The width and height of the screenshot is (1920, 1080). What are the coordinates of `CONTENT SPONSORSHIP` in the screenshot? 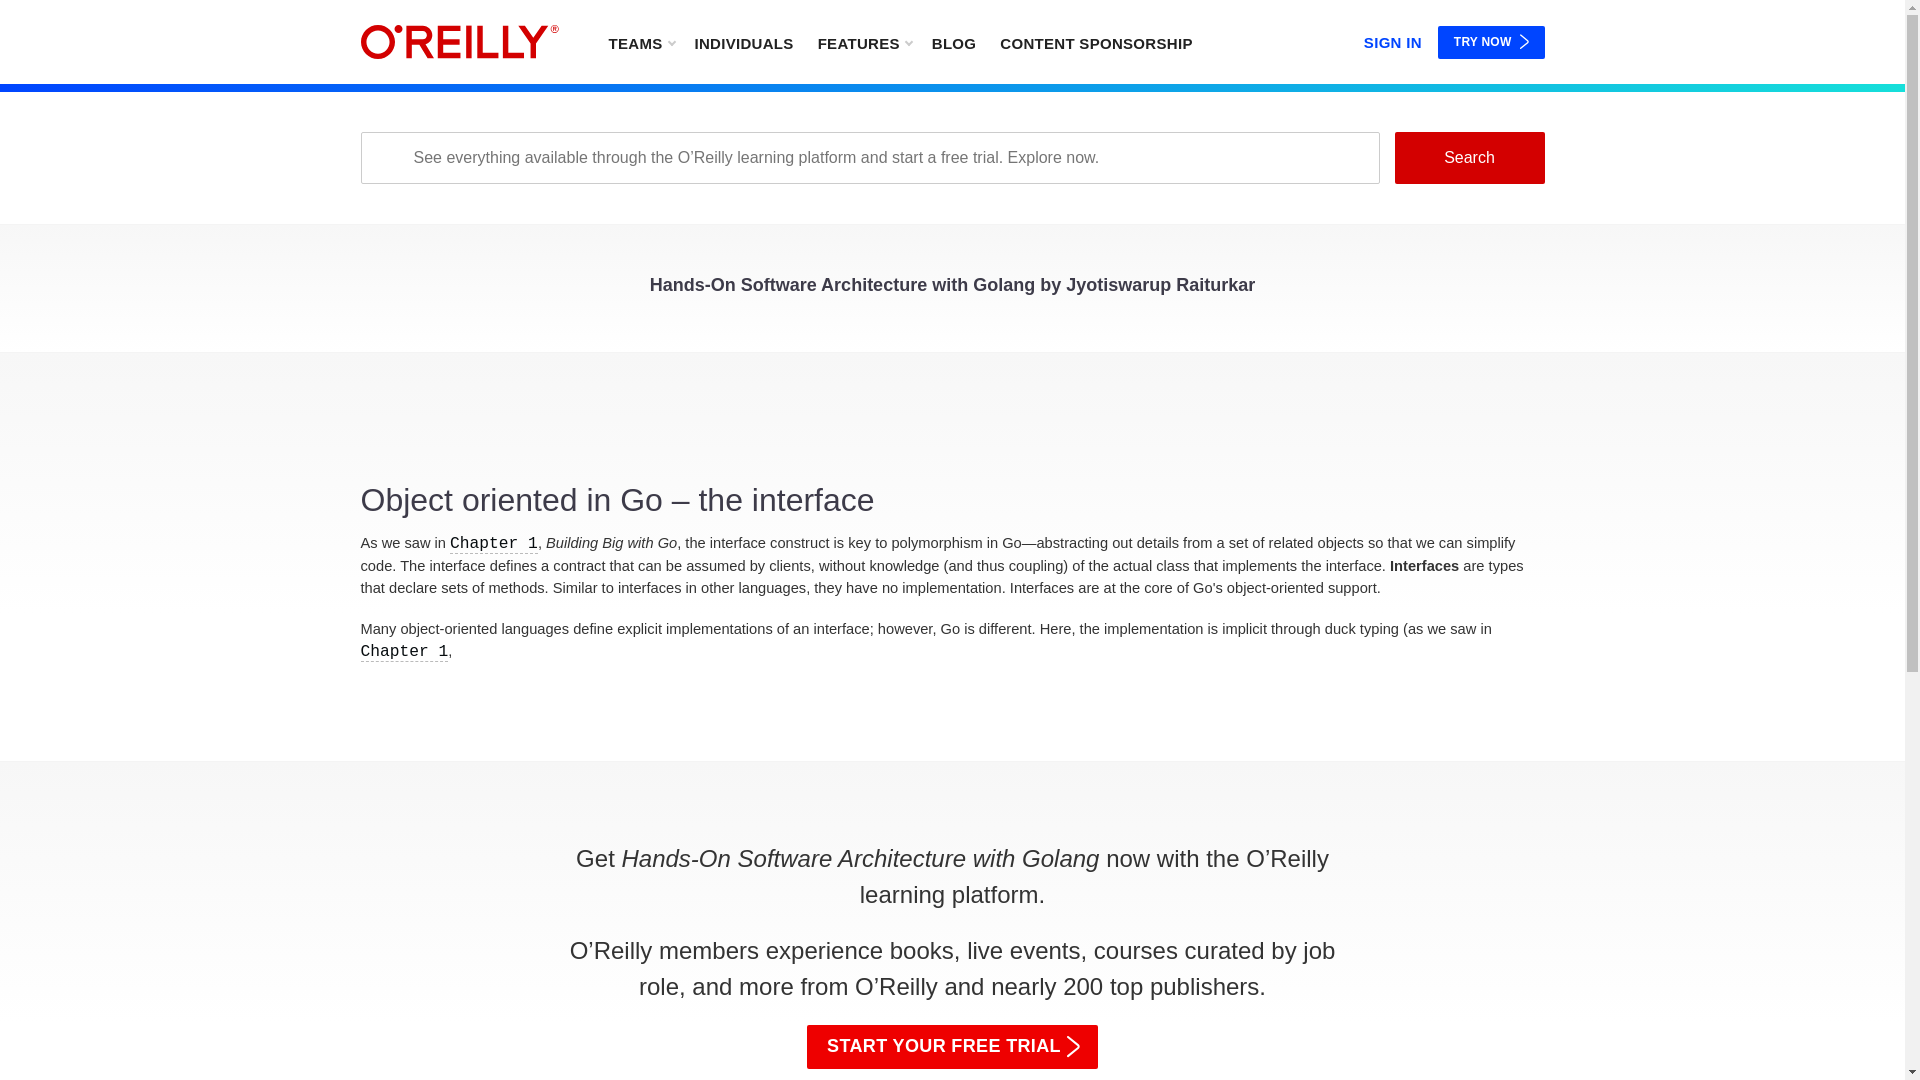 It's located at (1096, 42).